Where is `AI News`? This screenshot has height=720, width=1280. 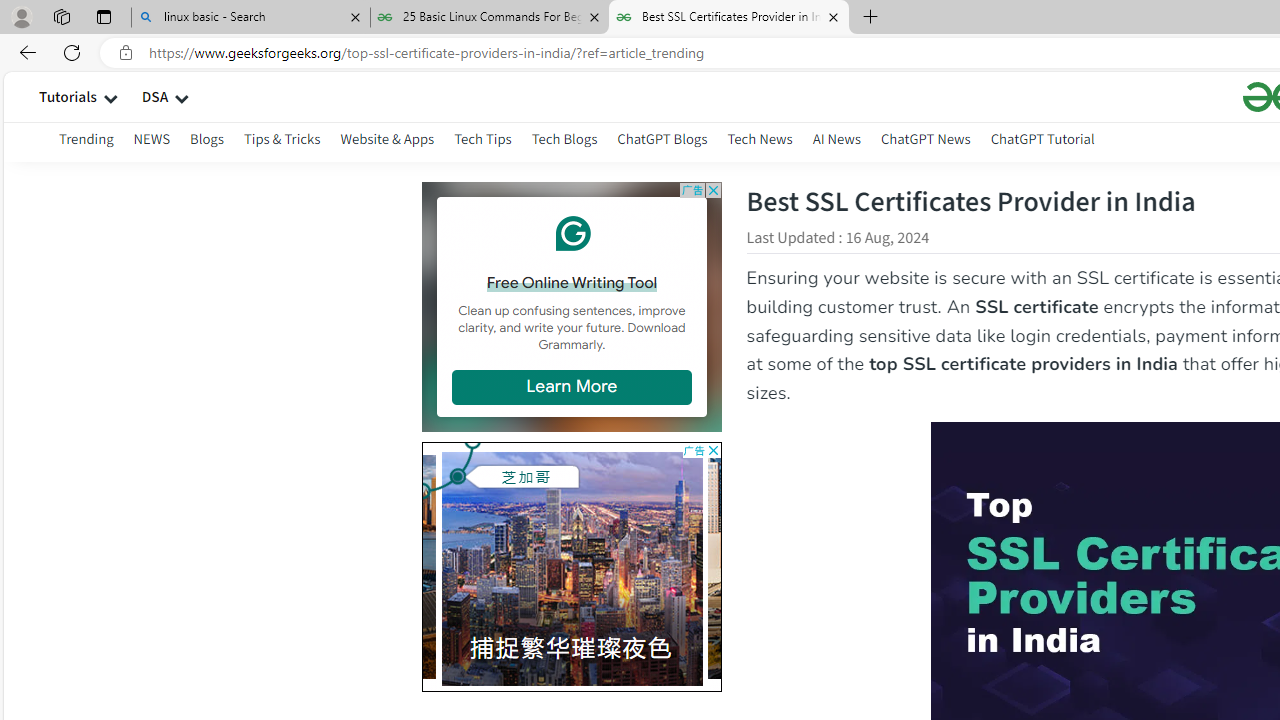
AI News is located at coordinates (836, 142).